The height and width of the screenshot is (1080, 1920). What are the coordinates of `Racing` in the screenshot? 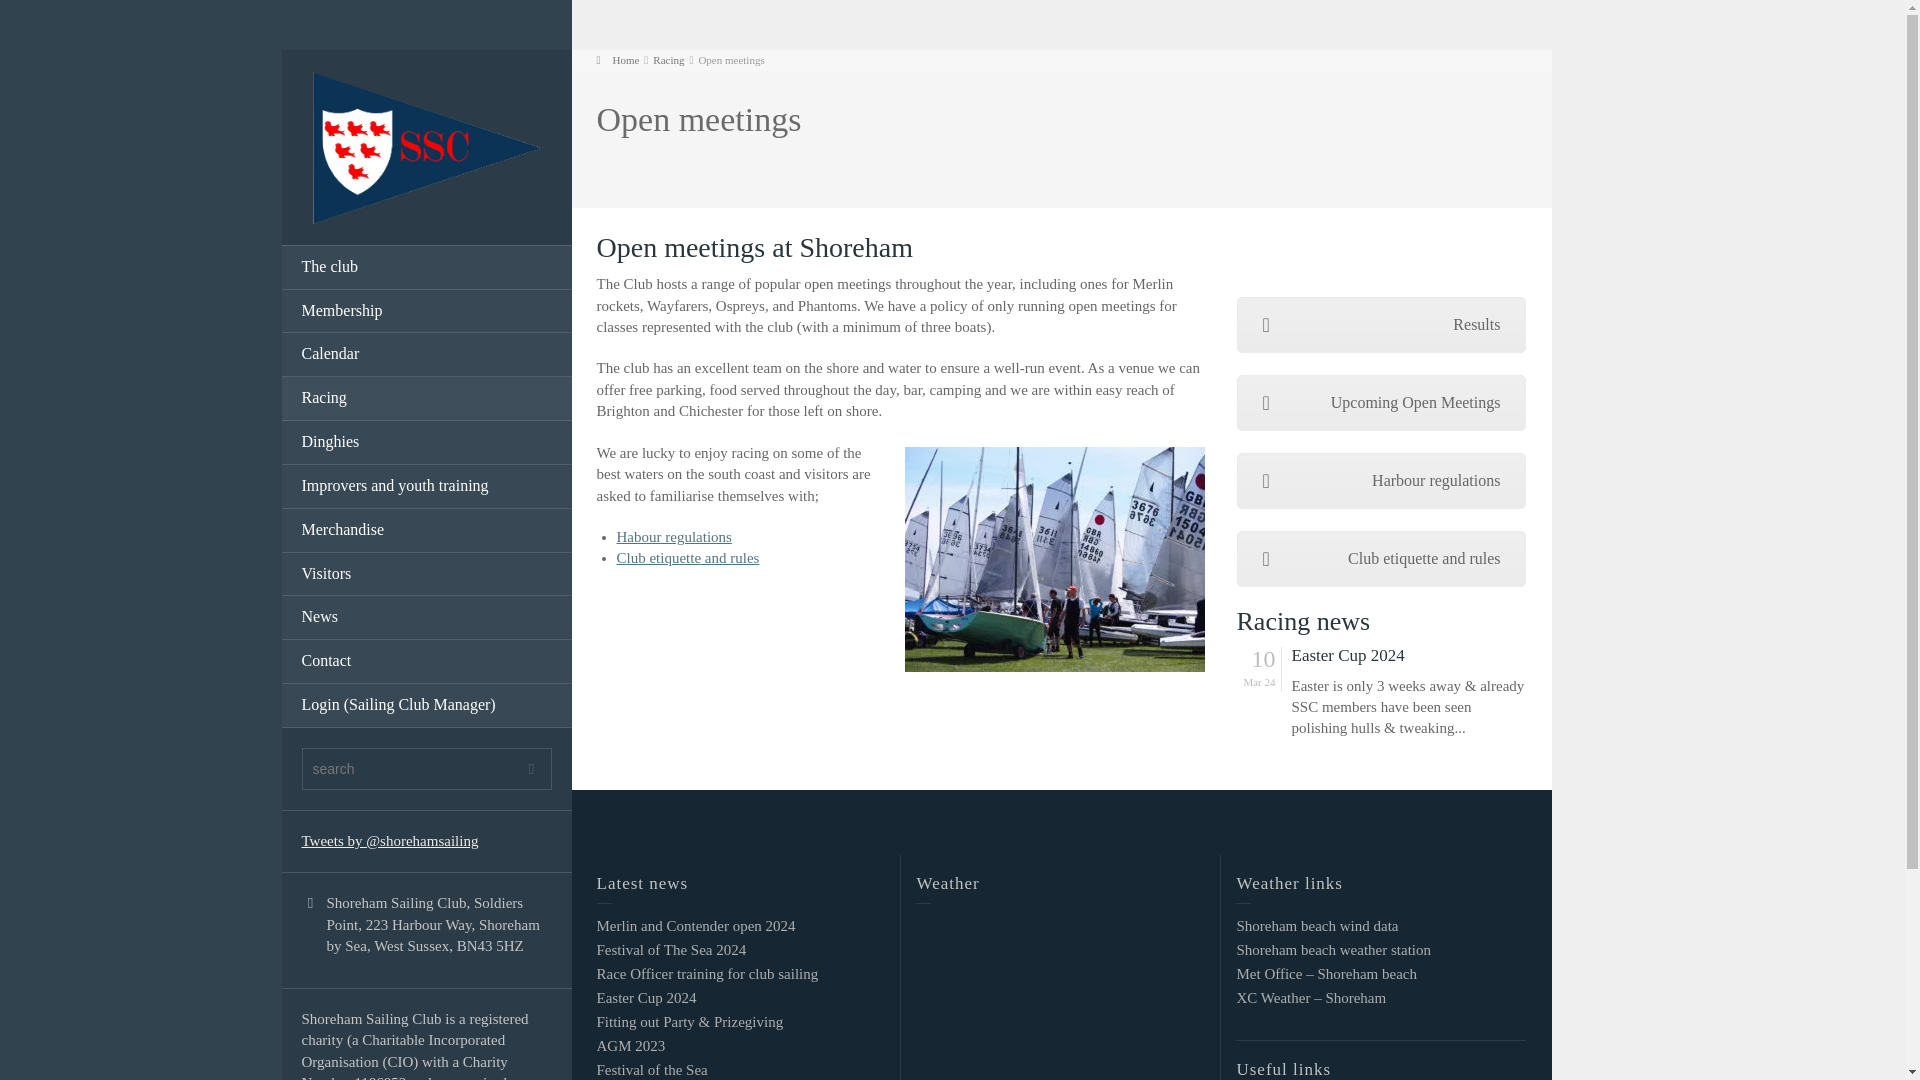 It's located at (427, 398).